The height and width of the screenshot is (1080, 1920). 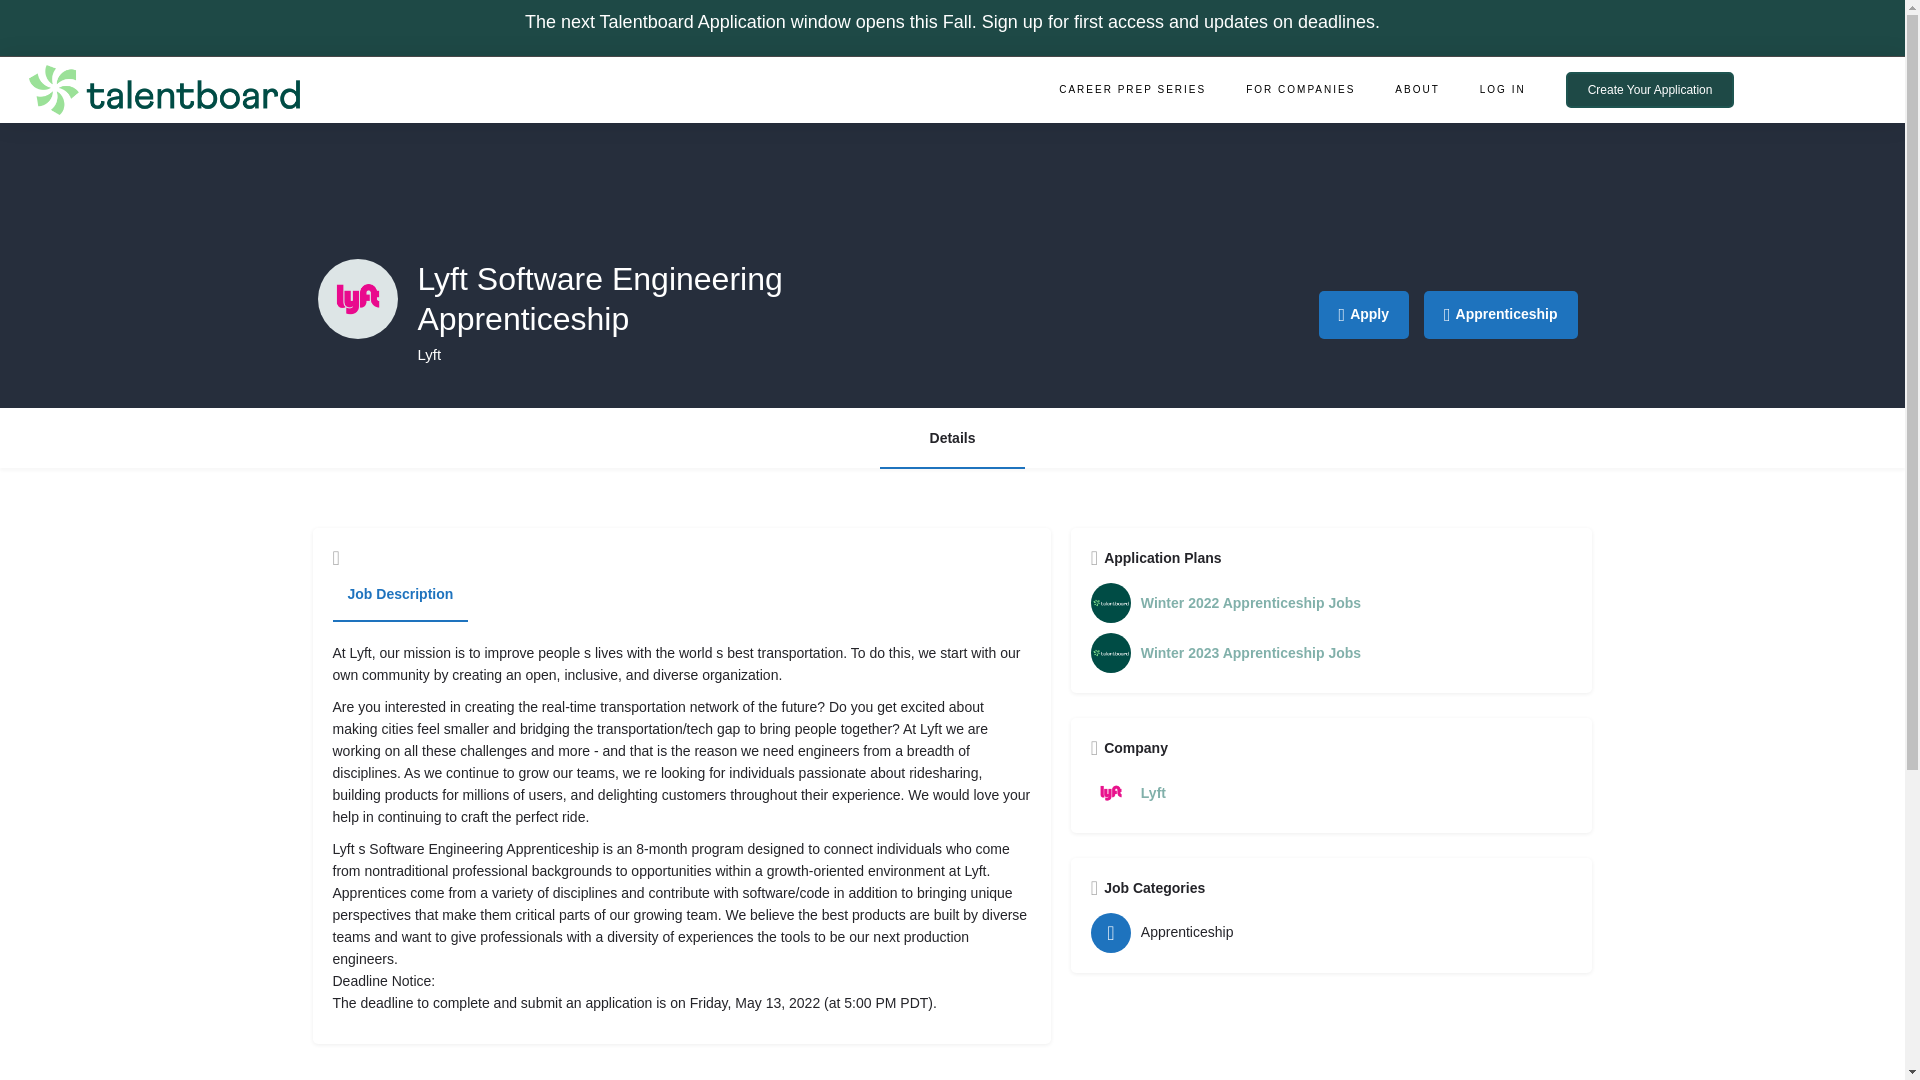 I want to click on Winter 2022 Apprenticeship Jobs, so click(x=1331, y=603).